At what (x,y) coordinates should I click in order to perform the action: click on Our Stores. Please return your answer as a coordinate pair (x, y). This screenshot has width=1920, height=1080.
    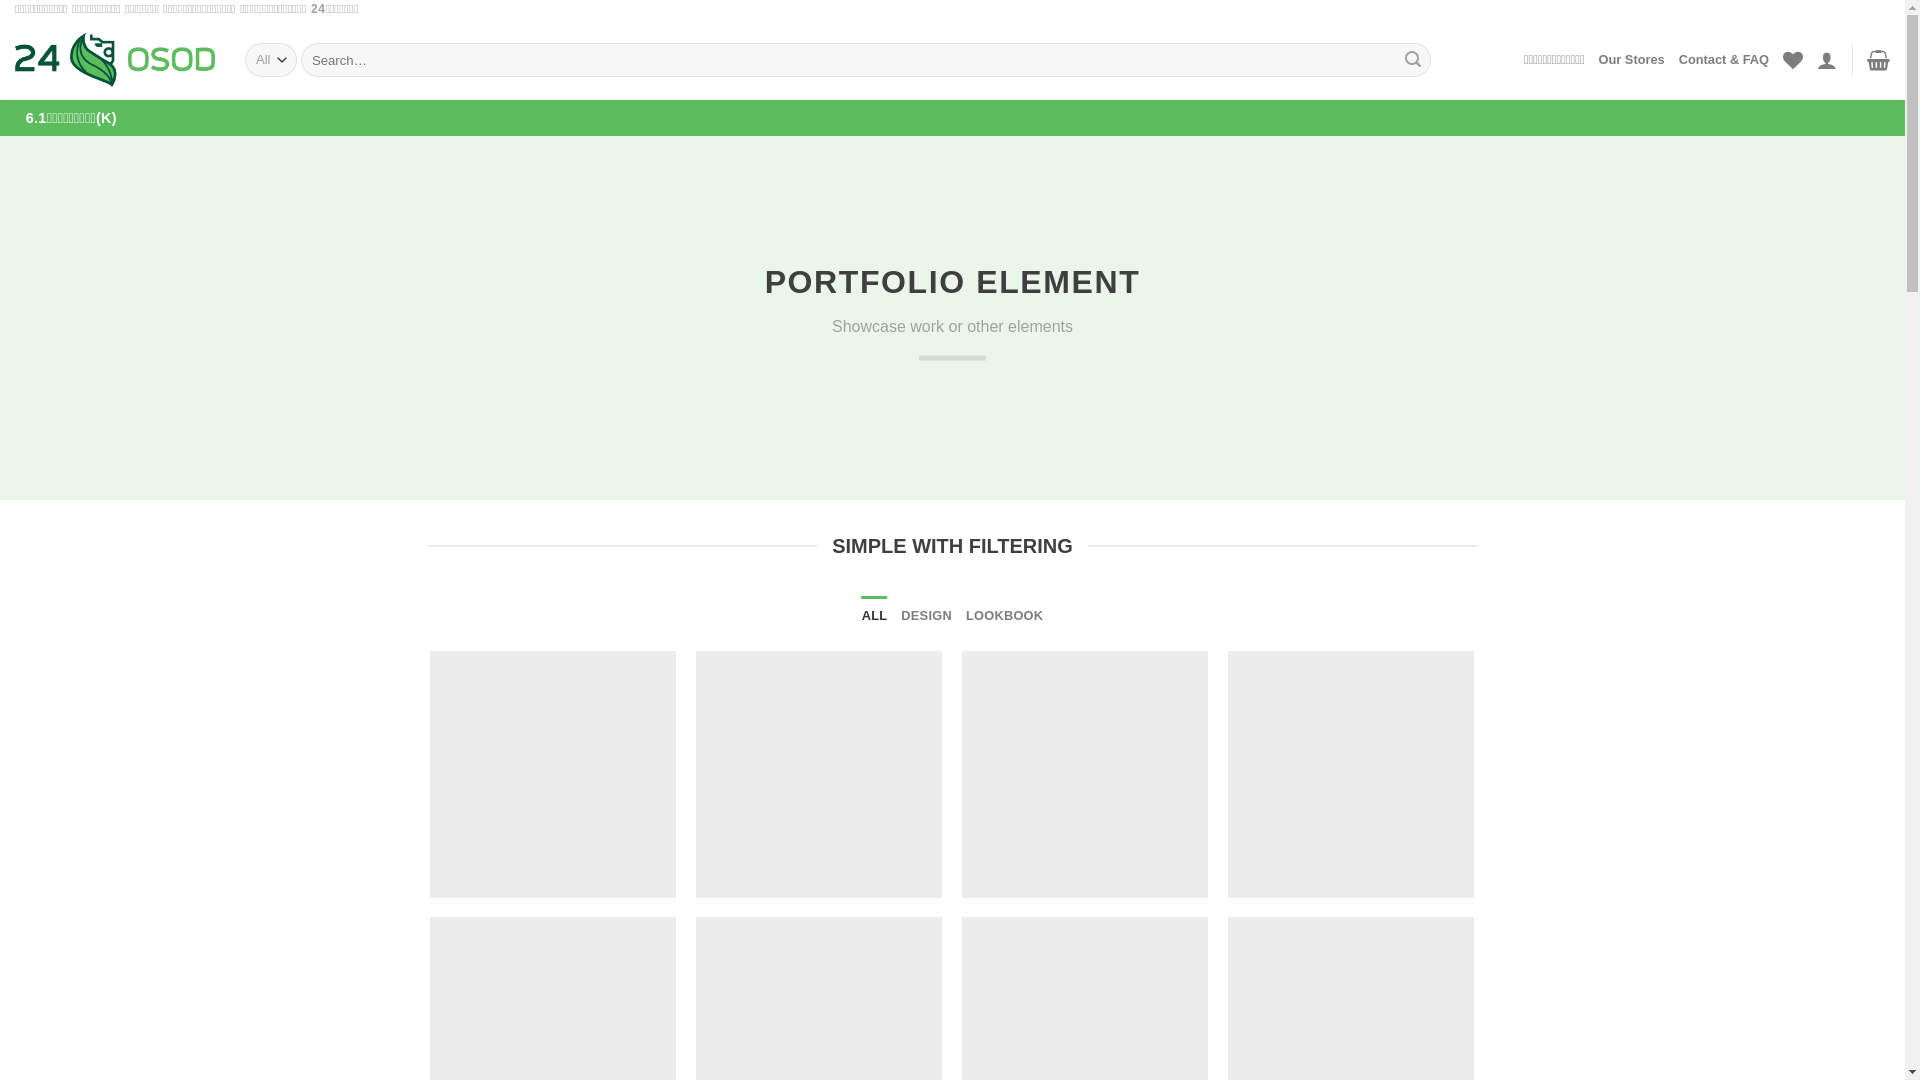
    Looking at the image, I should click on (1632, 60).